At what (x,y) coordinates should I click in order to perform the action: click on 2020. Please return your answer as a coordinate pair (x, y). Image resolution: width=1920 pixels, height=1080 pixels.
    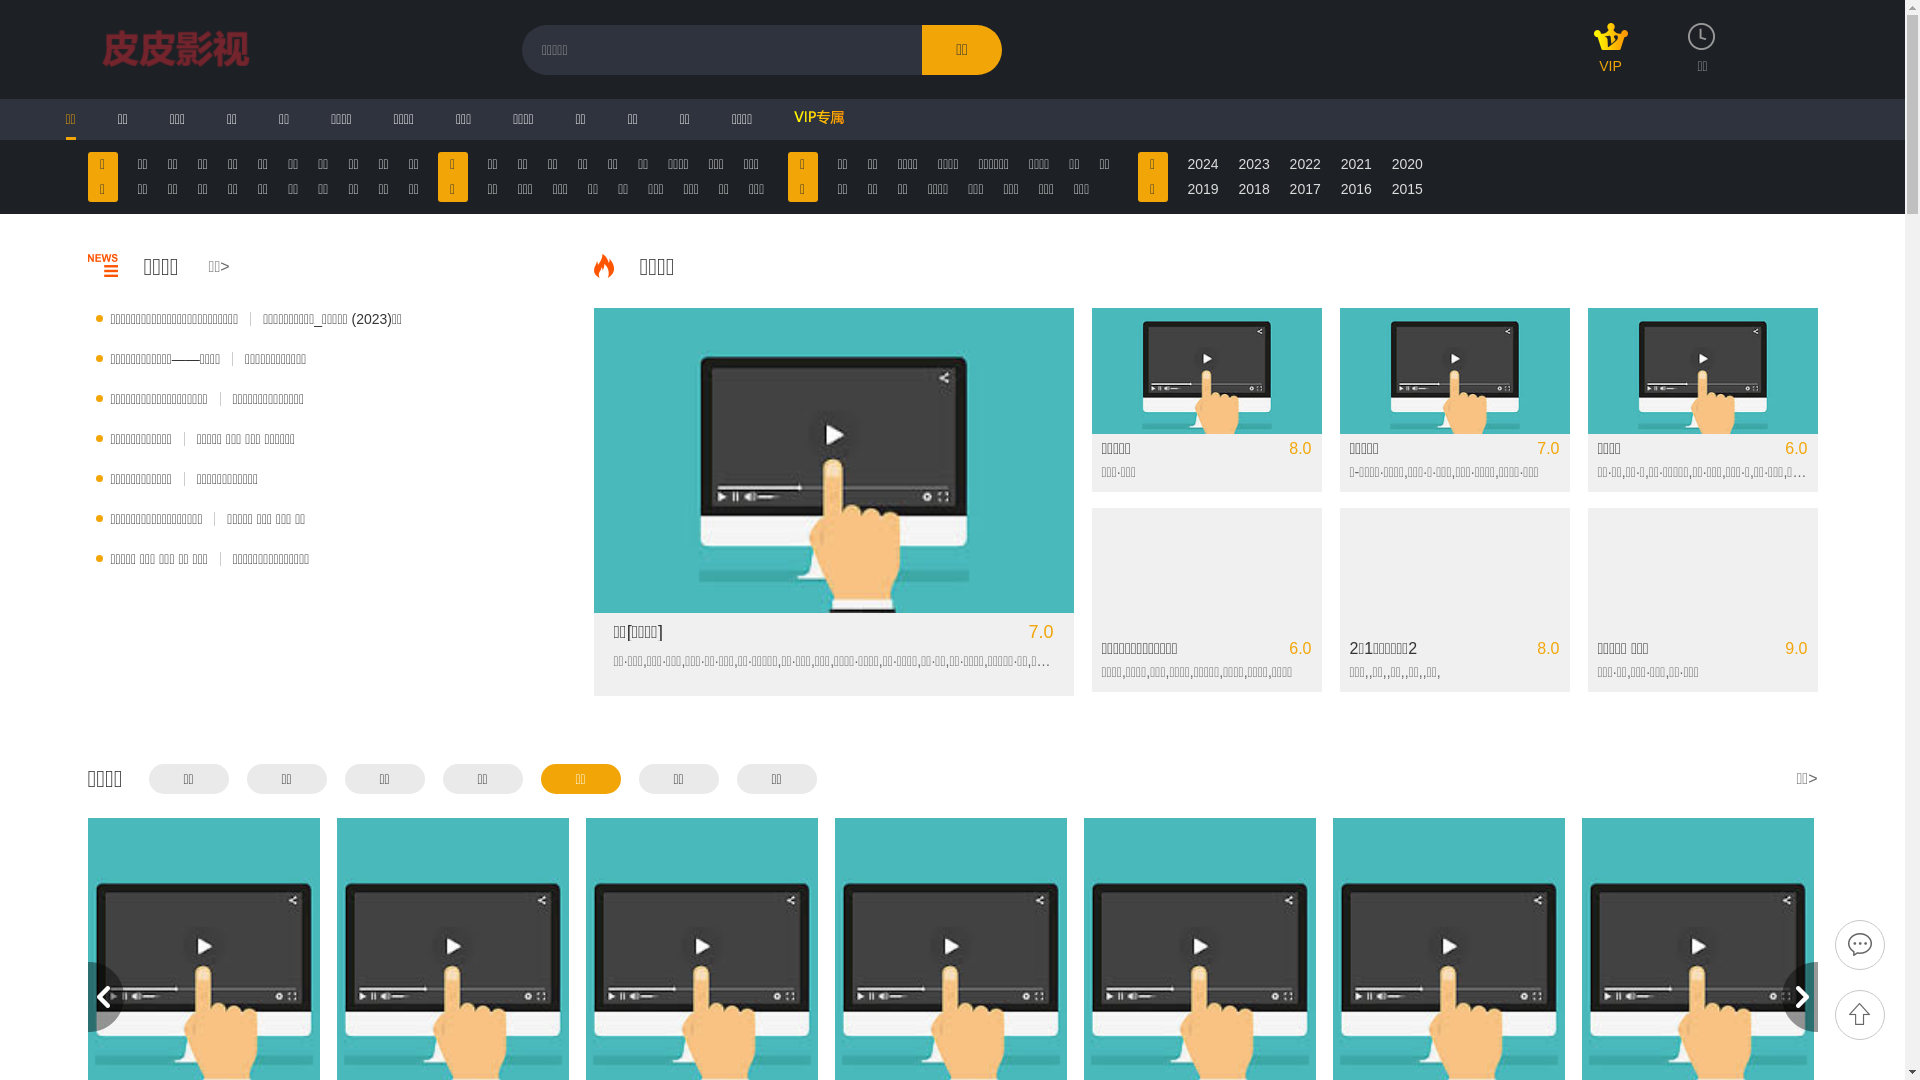
    Looking at the image, I should click on (1408, 164).